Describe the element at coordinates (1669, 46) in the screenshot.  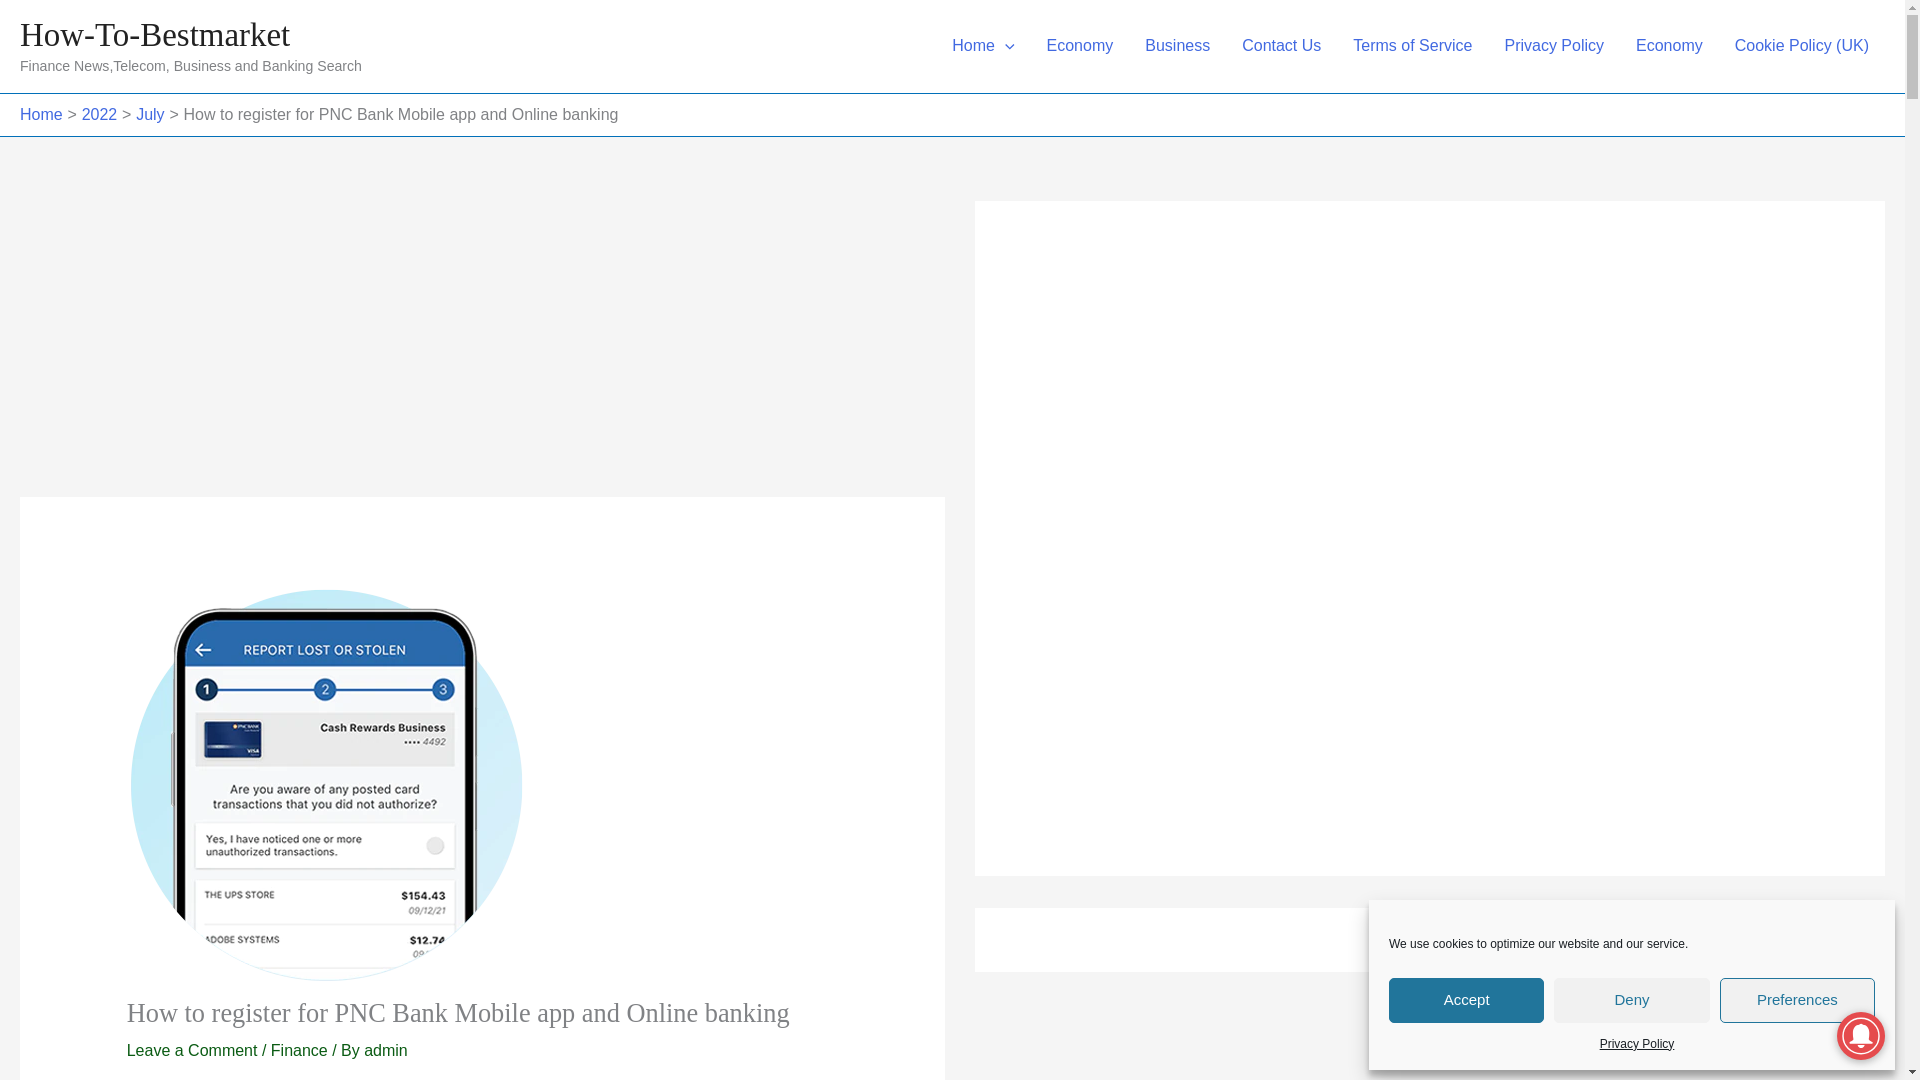
I see `Economy` at that location.